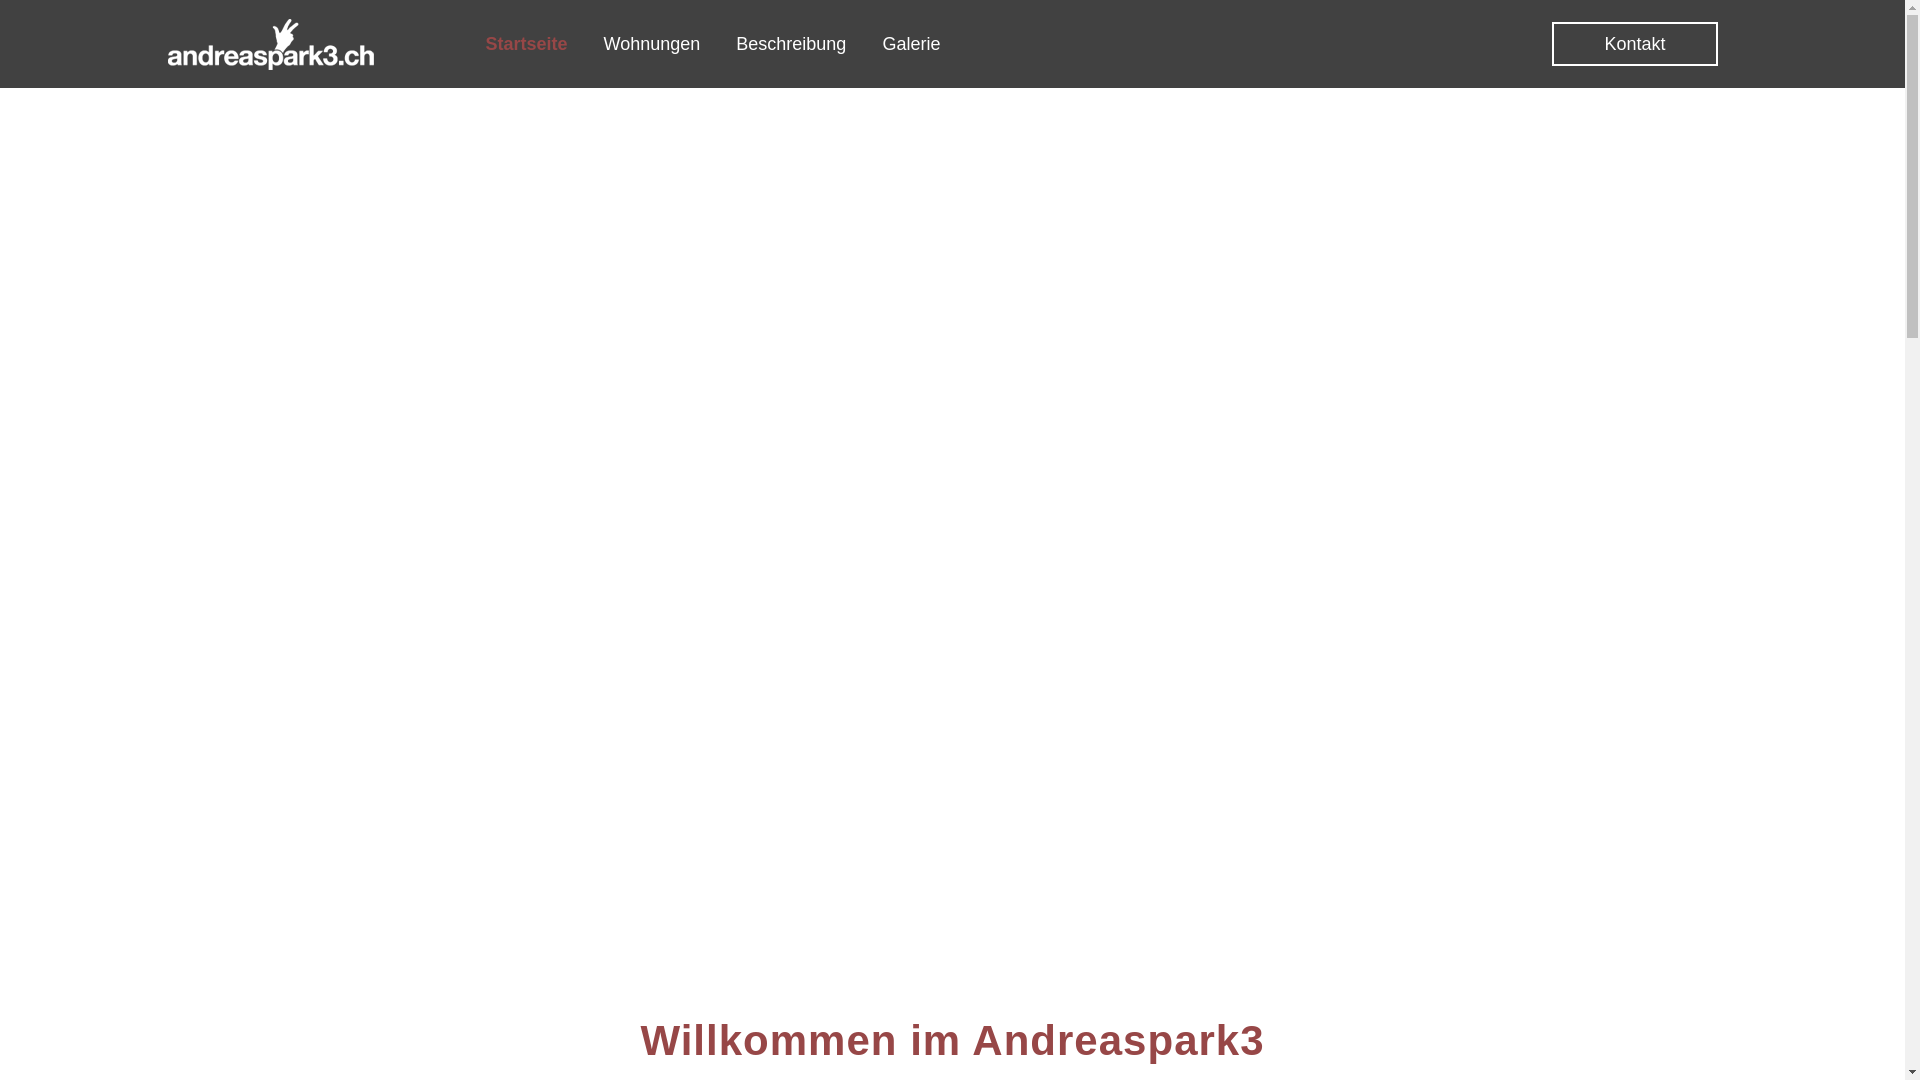 The width and height of the screenshot is (1920, 1080). I want to click on Galerie, so click(911, 44).